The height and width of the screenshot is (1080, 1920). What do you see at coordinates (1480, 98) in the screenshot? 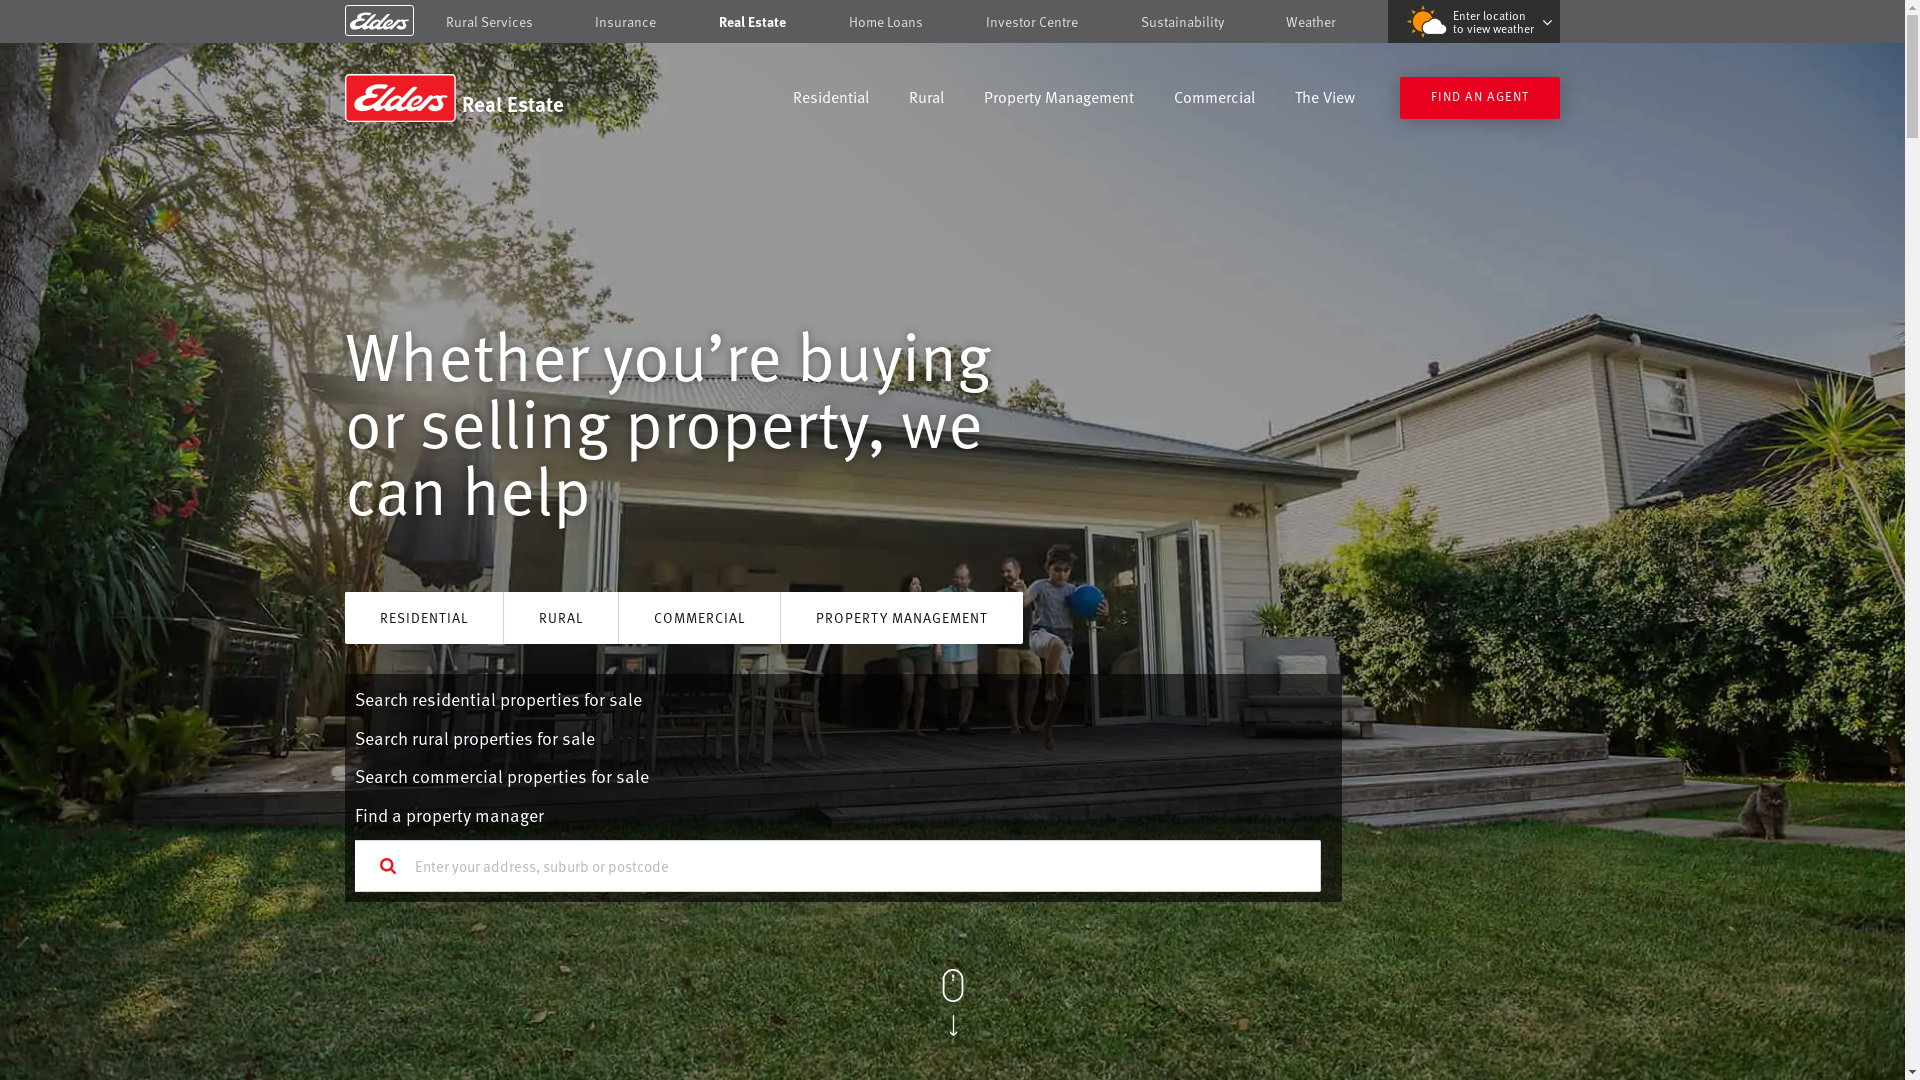
I see `FIND AN AGENT` at bounding box center [1480, 98].